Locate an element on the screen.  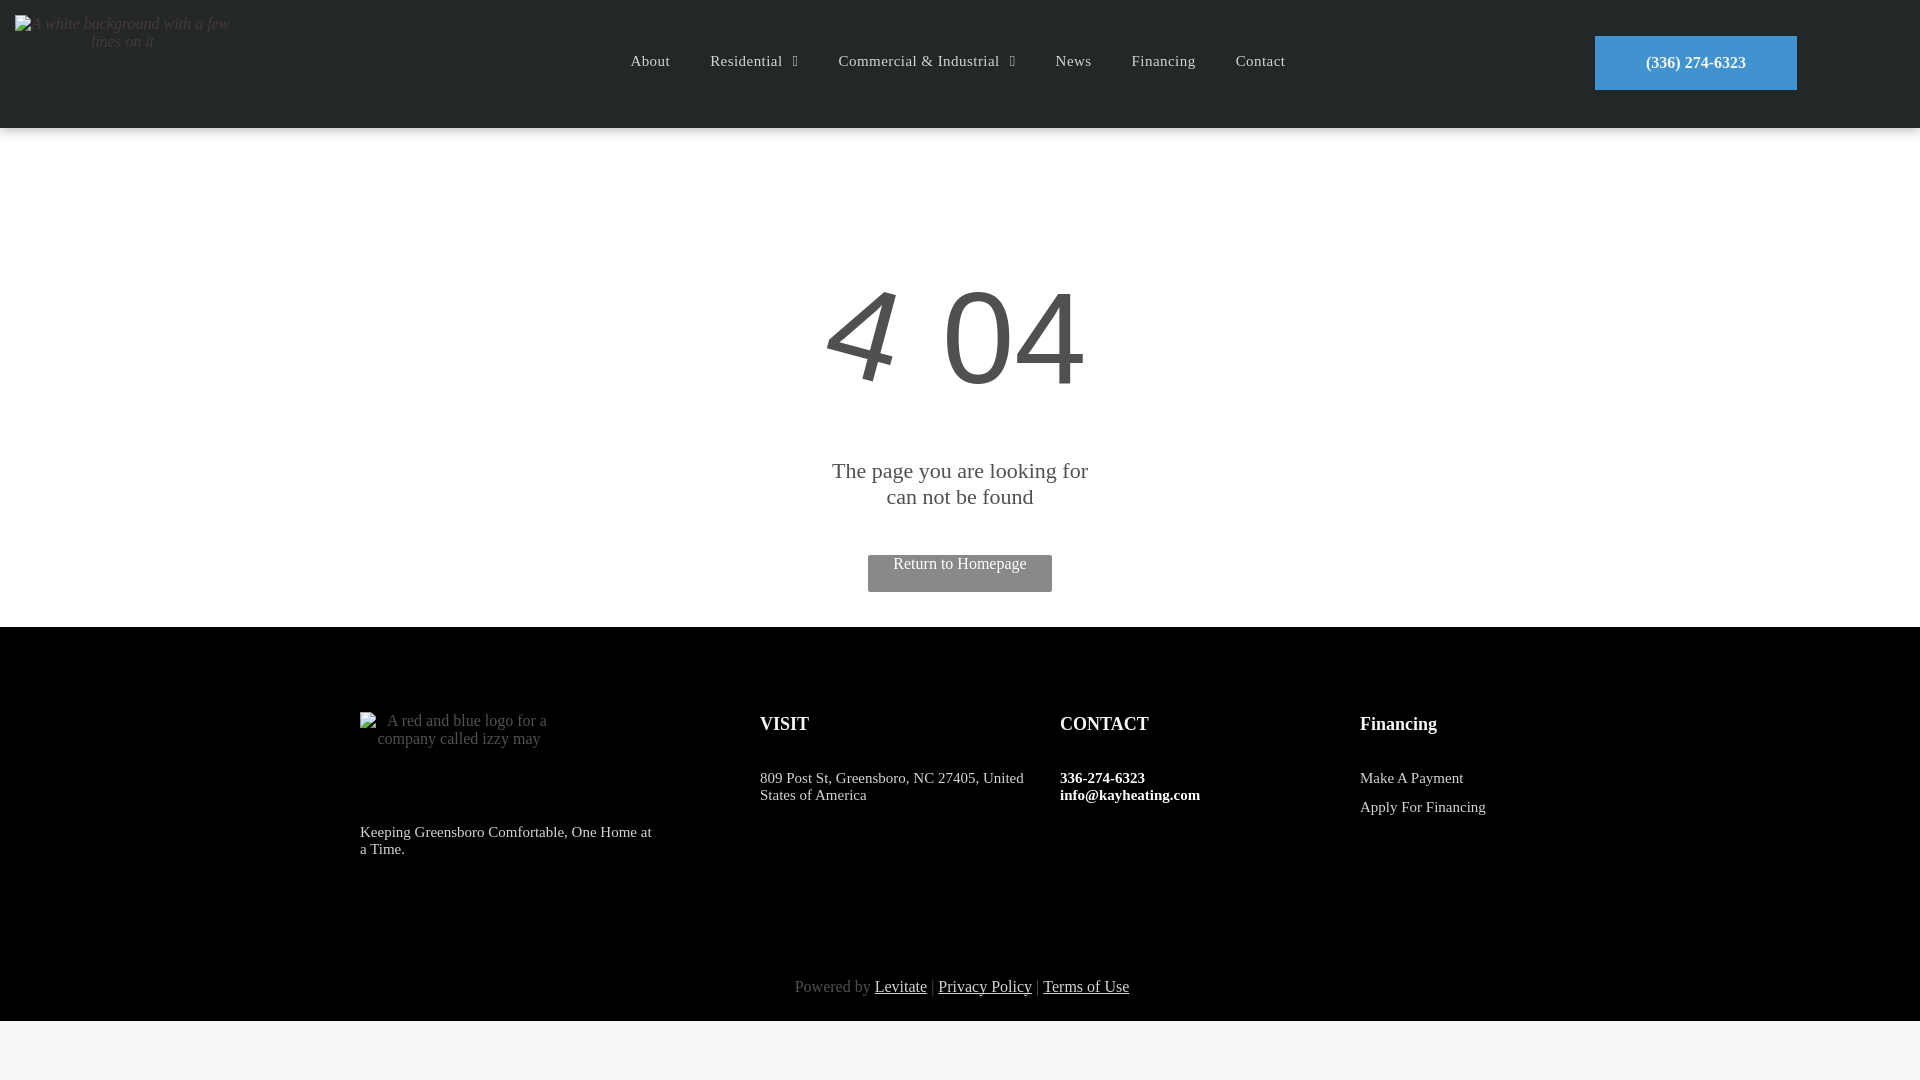
Privacy Policy is located at coordinates (985, 986).